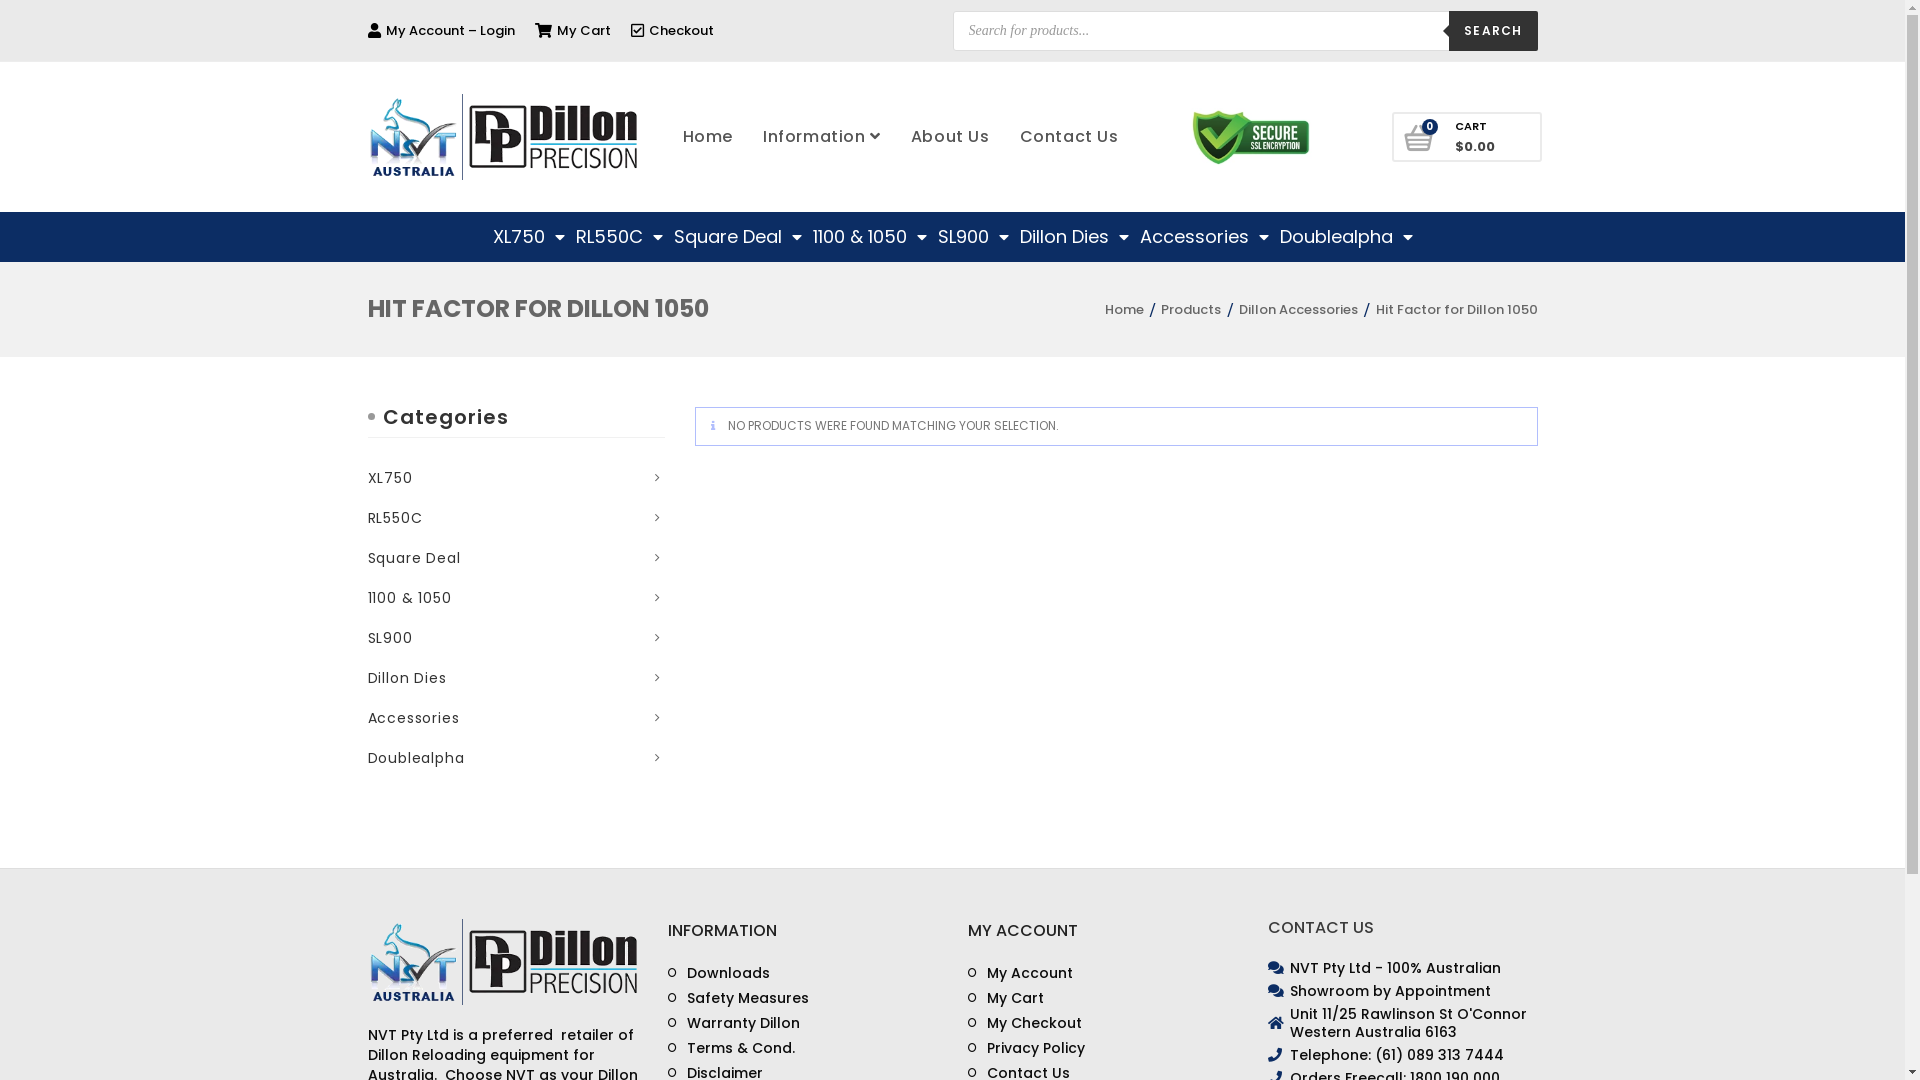  Describe the element at coordinates (620, 237) in the screenshot. I see `RL550C` at that location.